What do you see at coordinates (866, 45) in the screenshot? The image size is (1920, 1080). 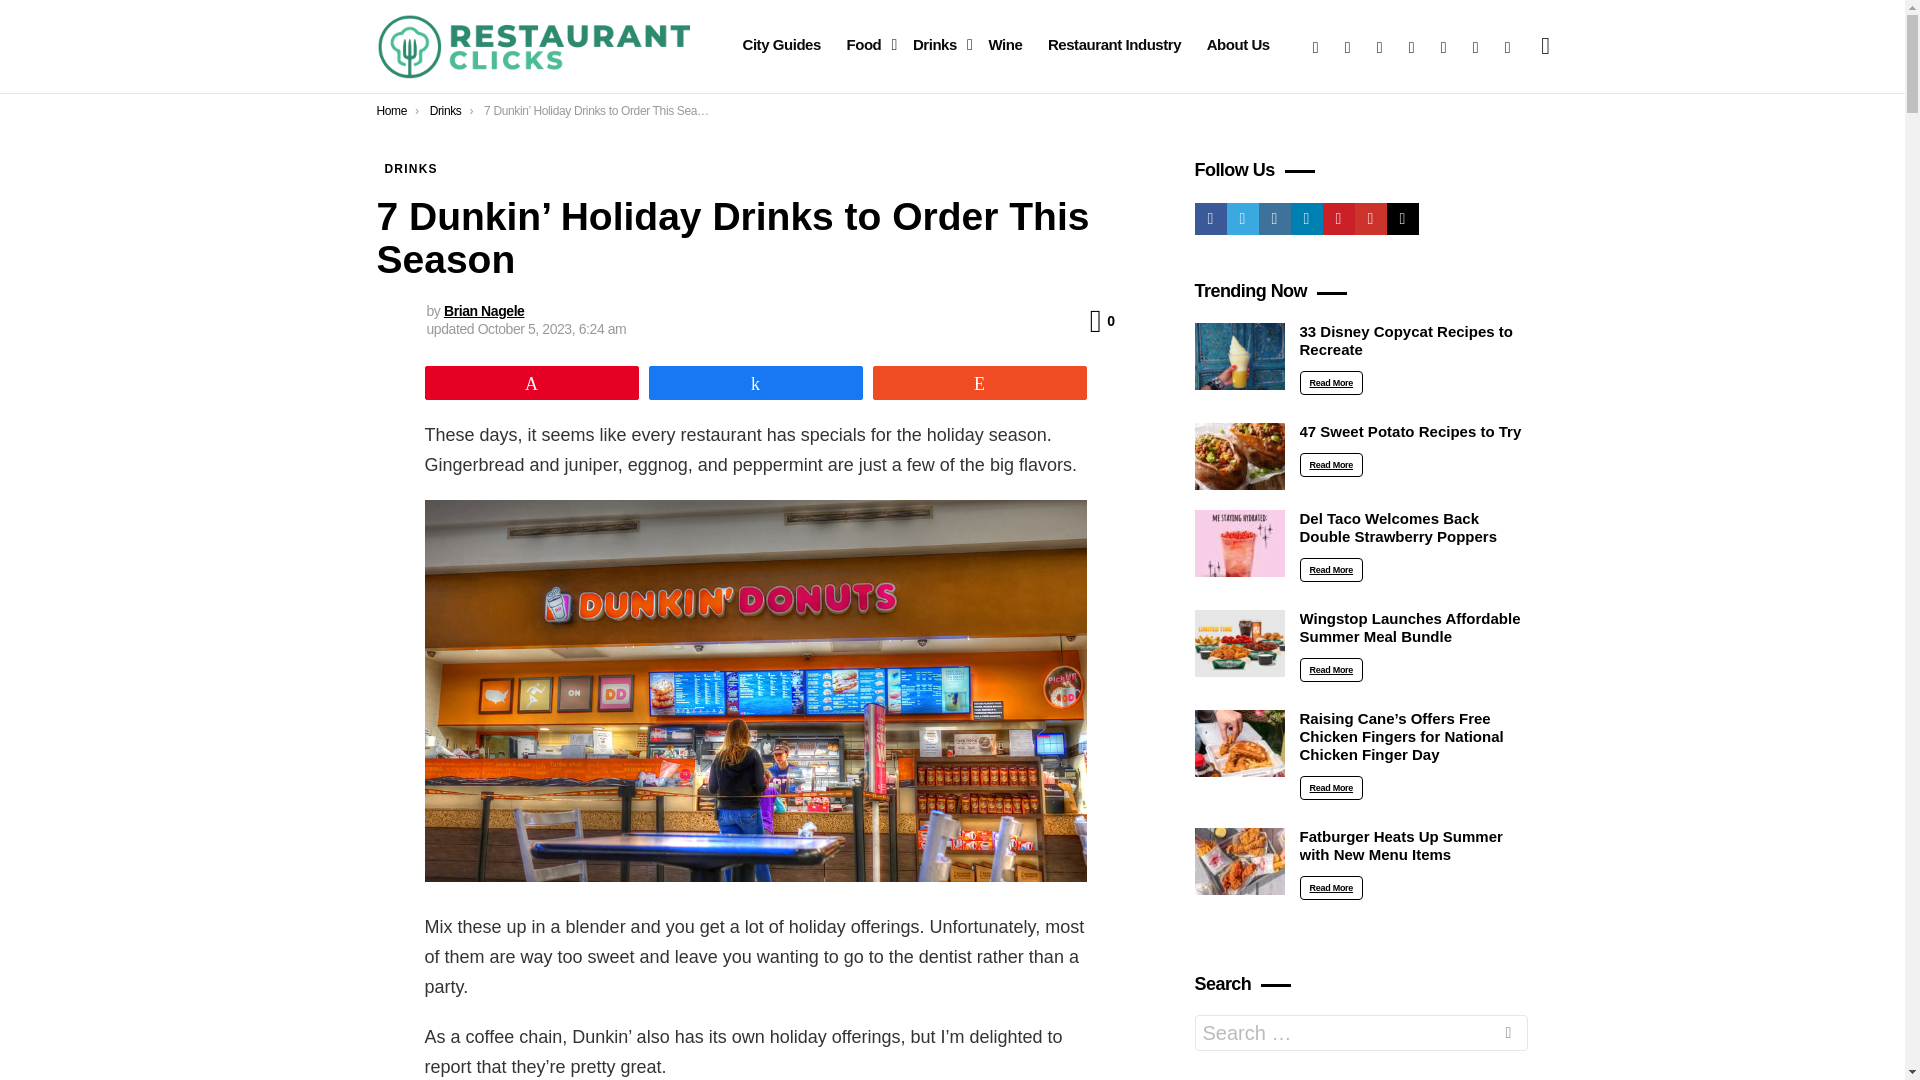 I see `Food` at bounding box center [866, 45].